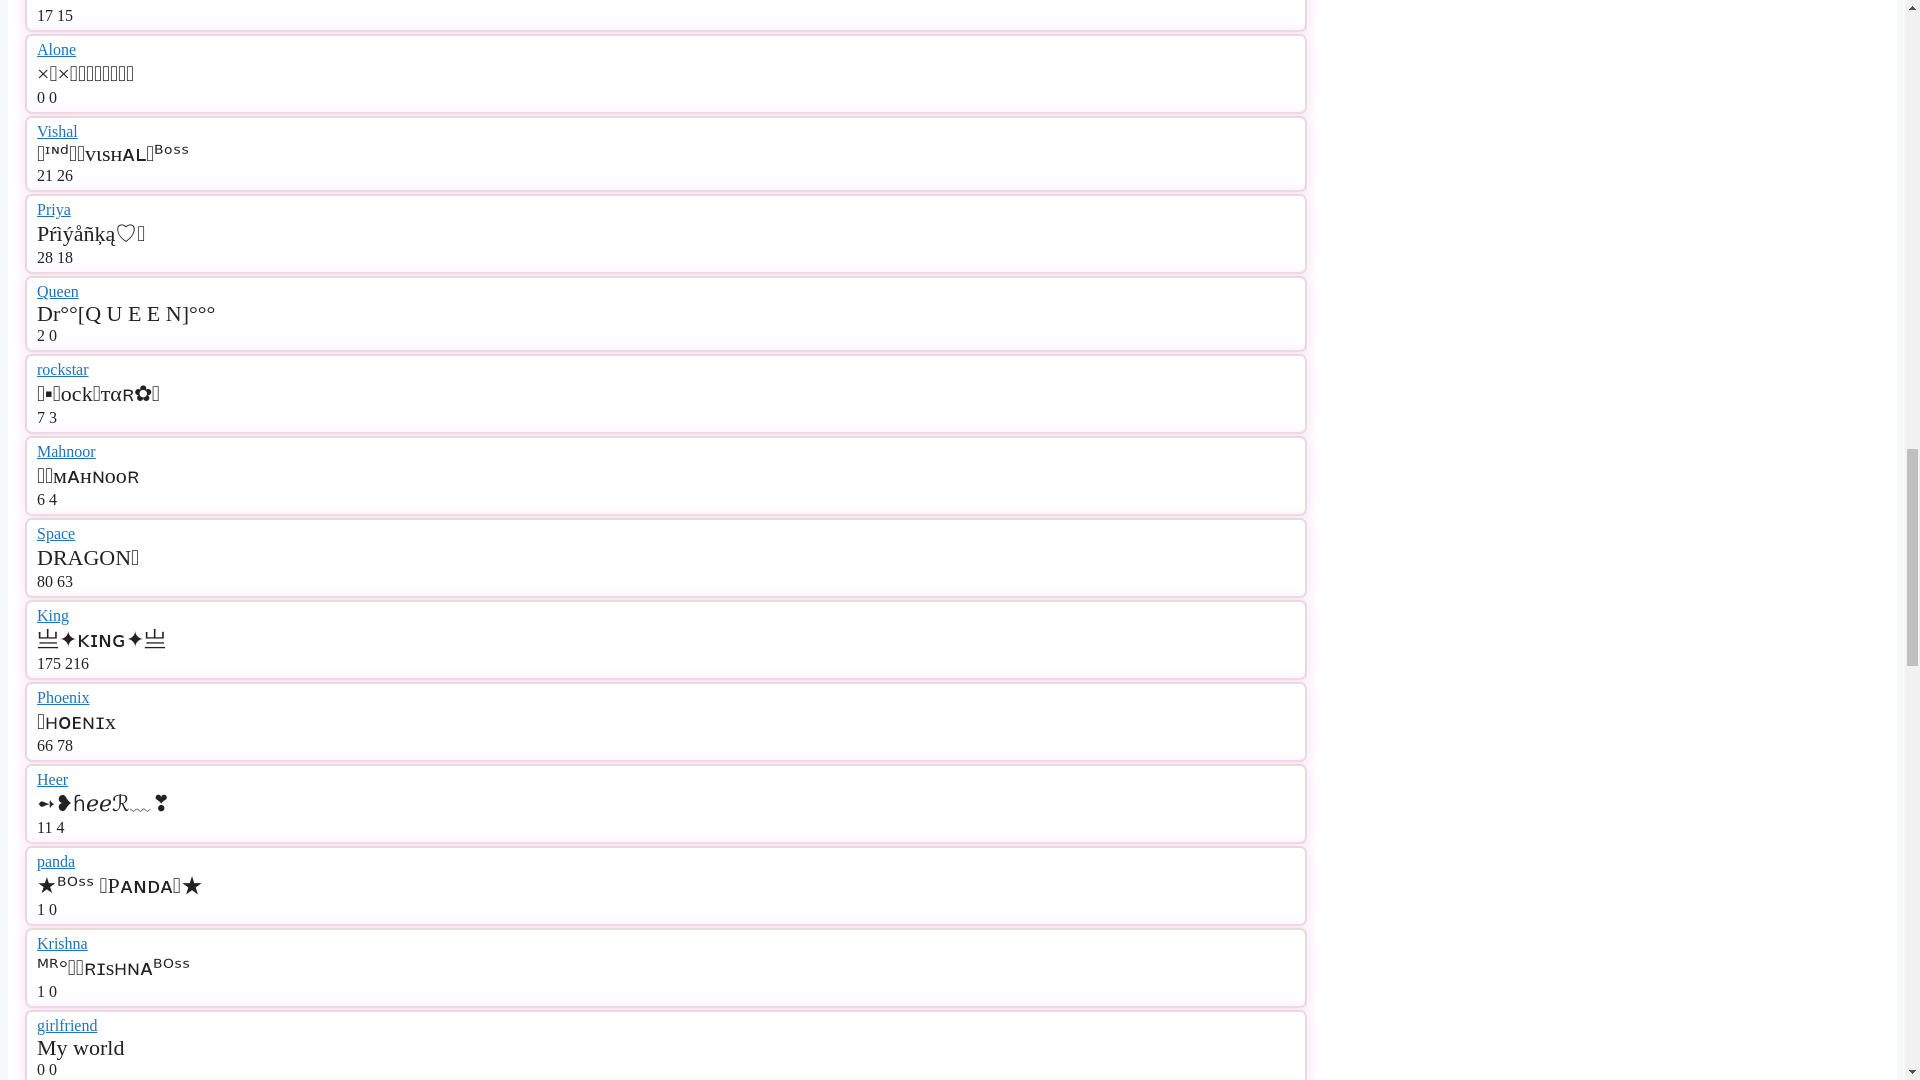 Image resolution: width=1920 pixels, height=1080 pixels. What do you see at coordinates (52, 780) in the screenshot?
I see `Heer` at bounding box center [52, 780].